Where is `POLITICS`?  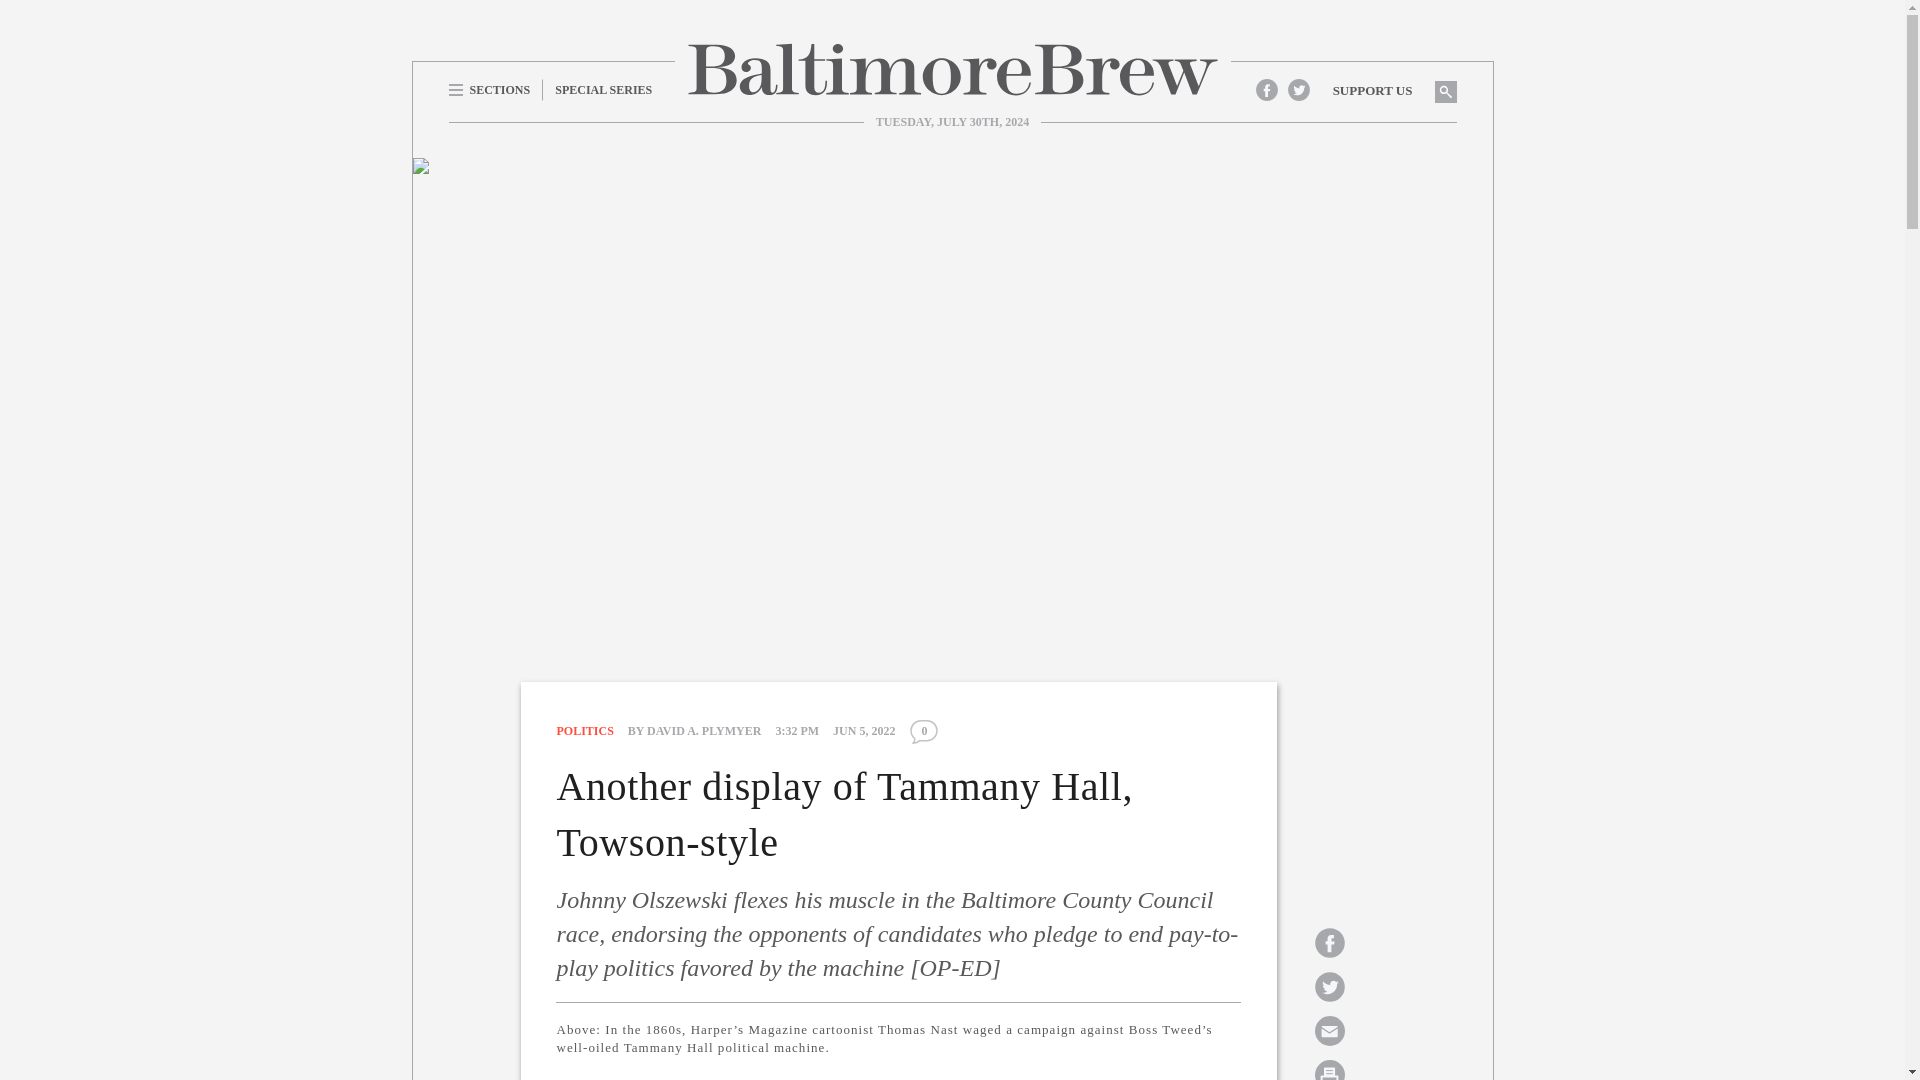 POLITICS is located at coordinates (584, 730).